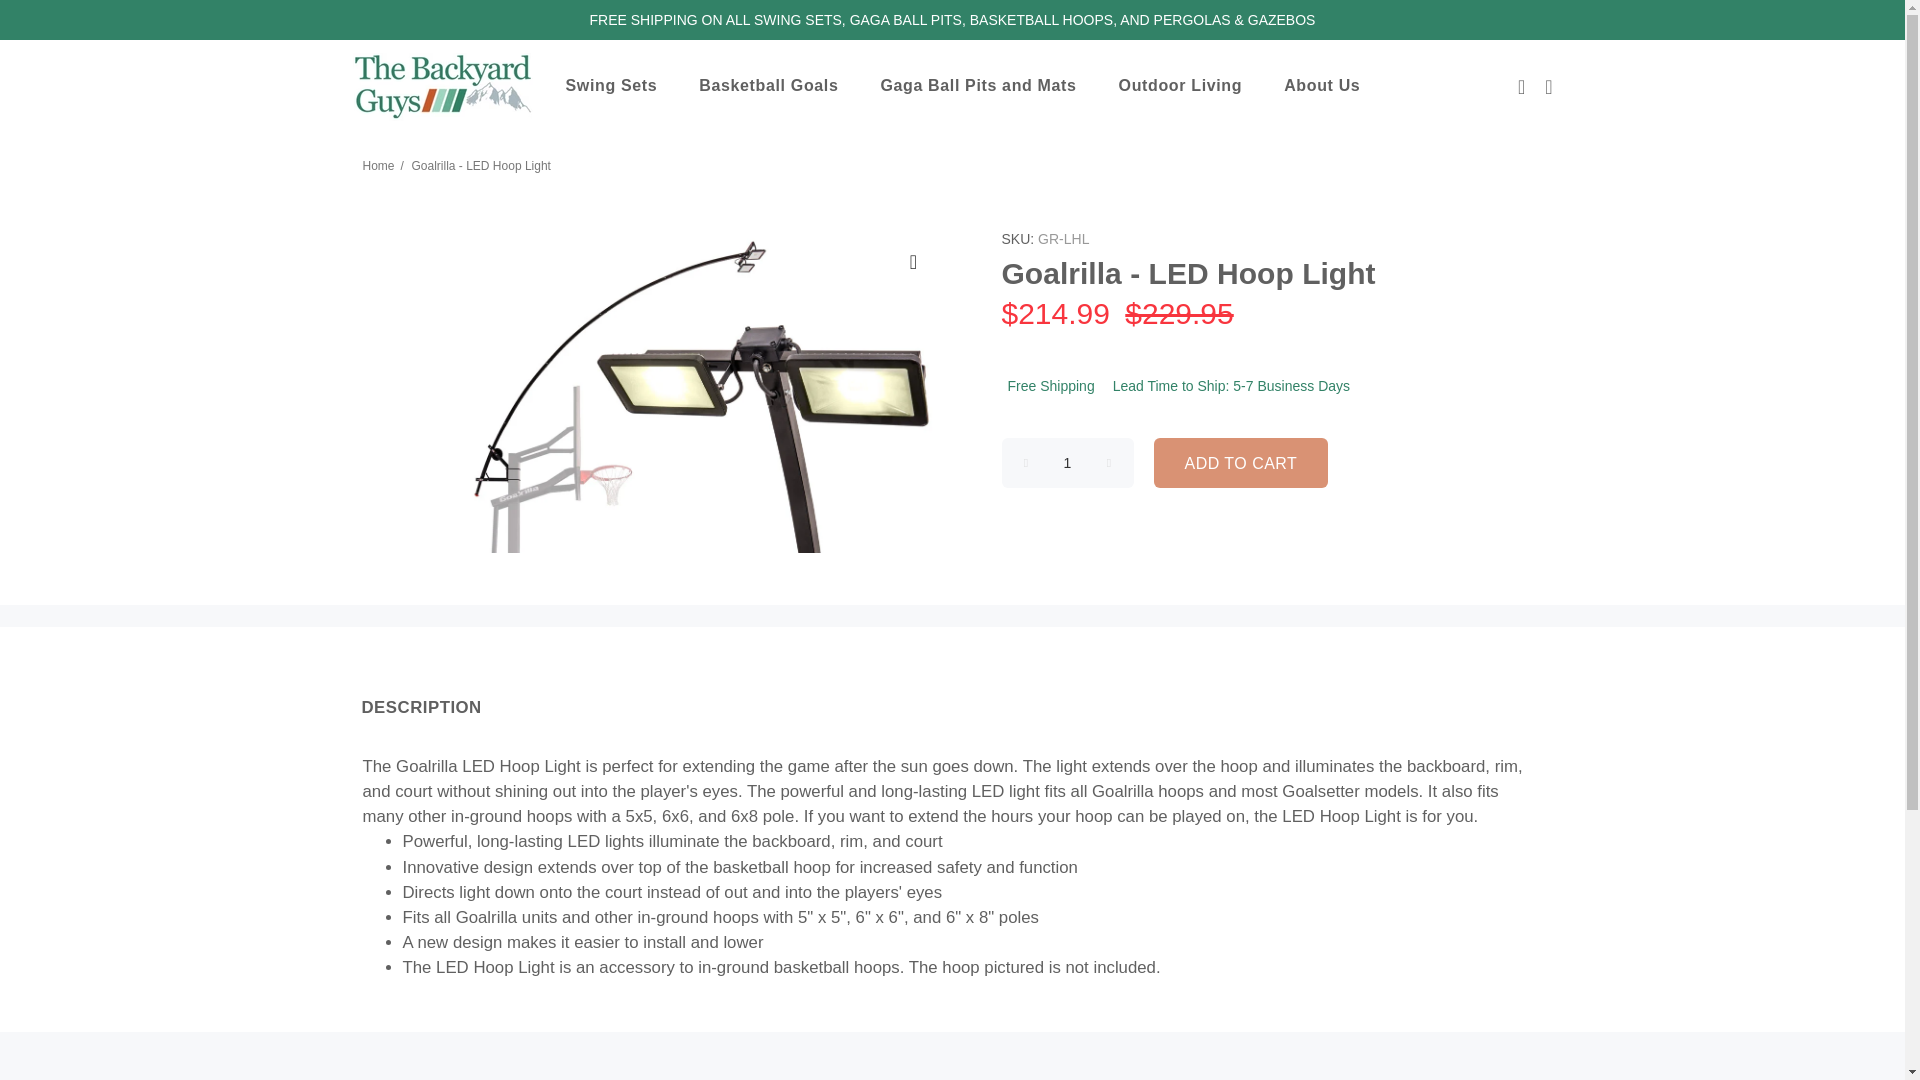 This screenshot has width=1920, height=1080. I want to click on About Us, so click(1330, 86).